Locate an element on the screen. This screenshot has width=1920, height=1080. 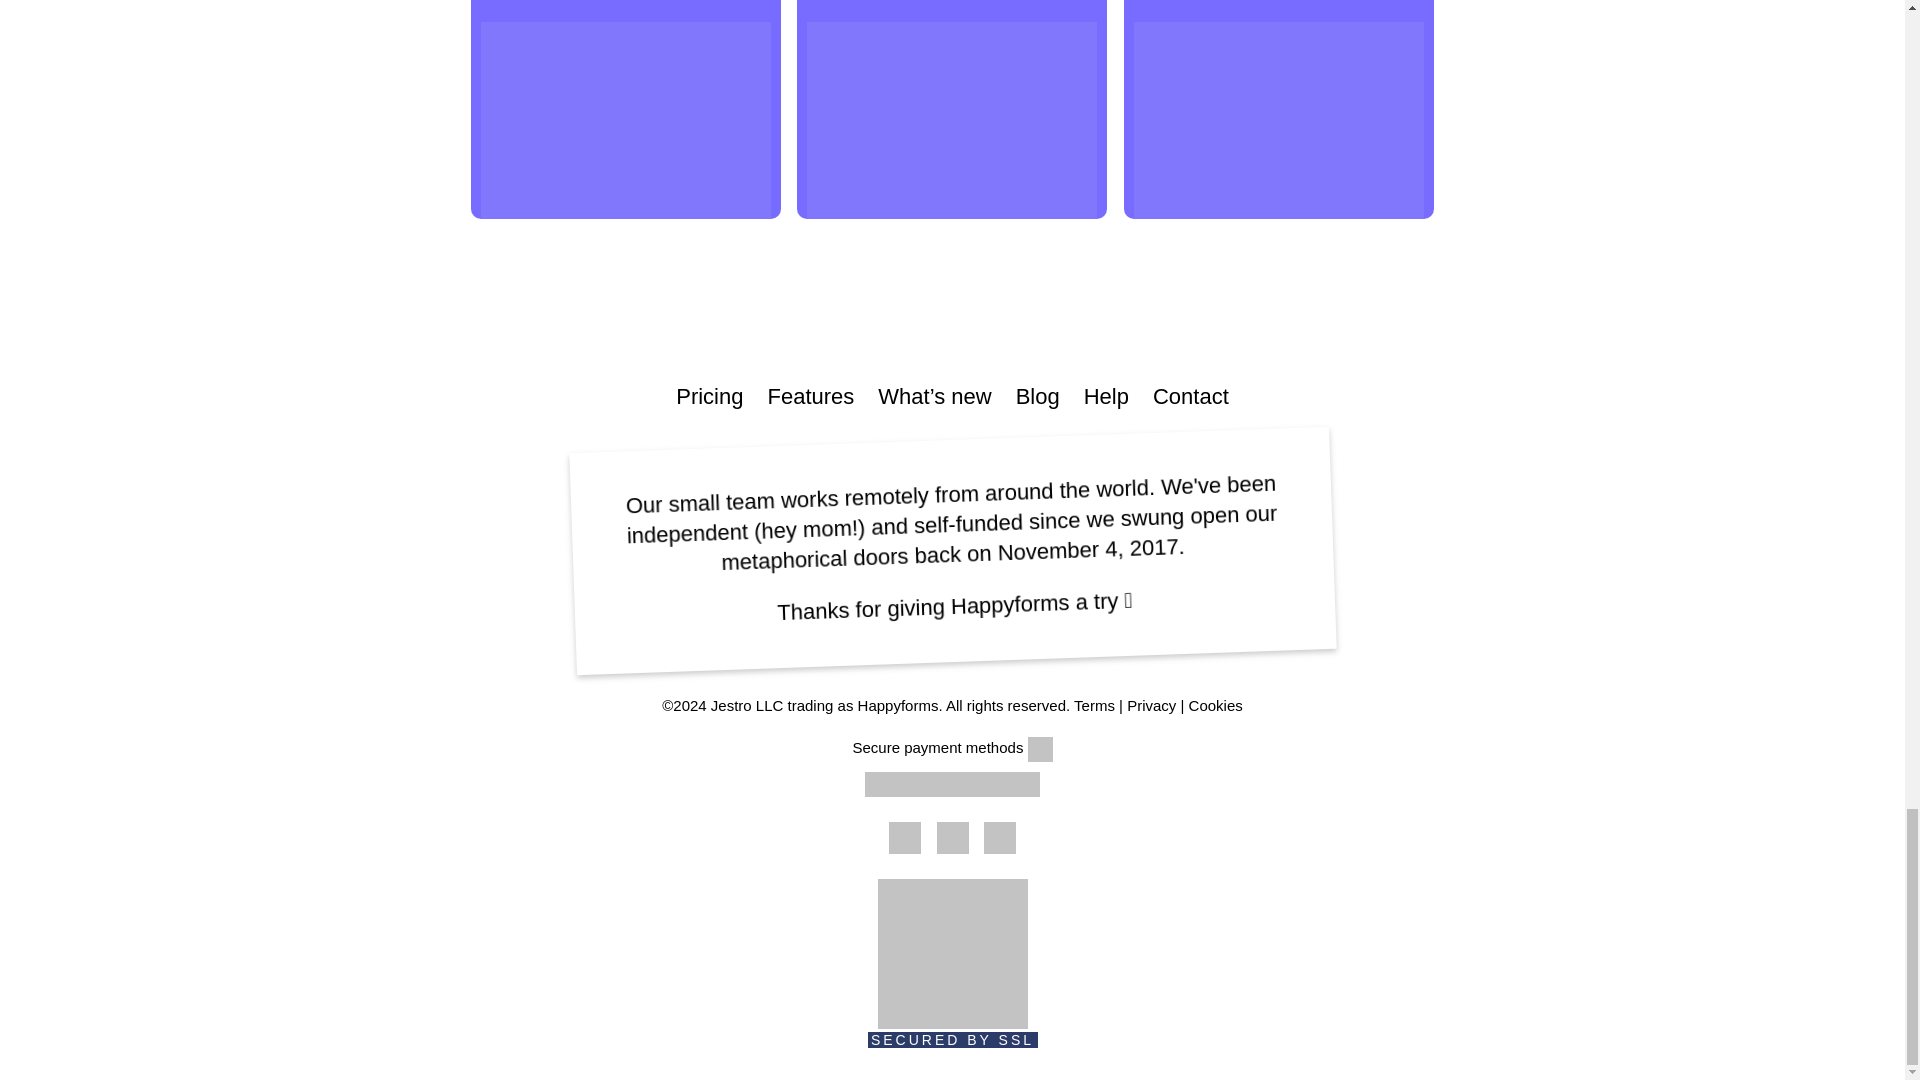
Contact is located at coordinates (1190, 396).